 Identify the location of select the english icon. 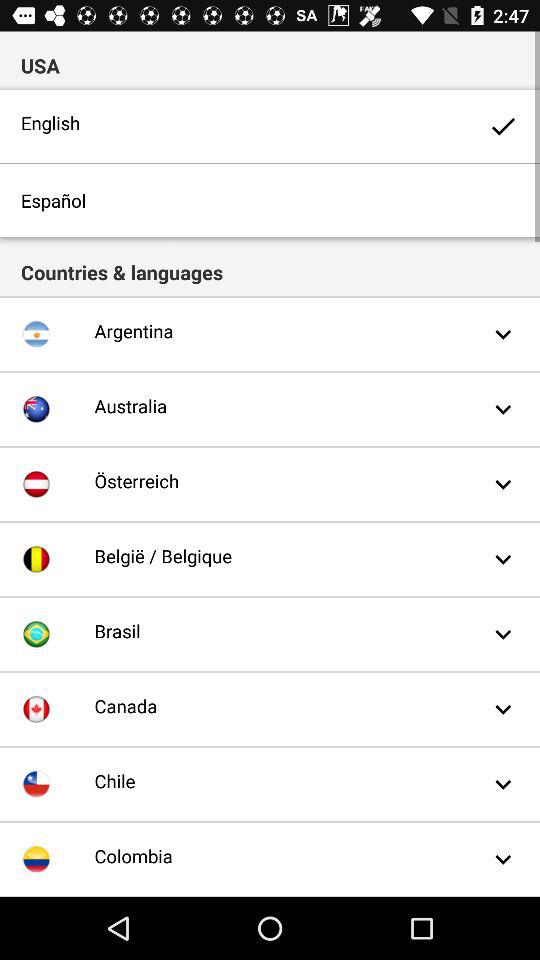
(270, 126).